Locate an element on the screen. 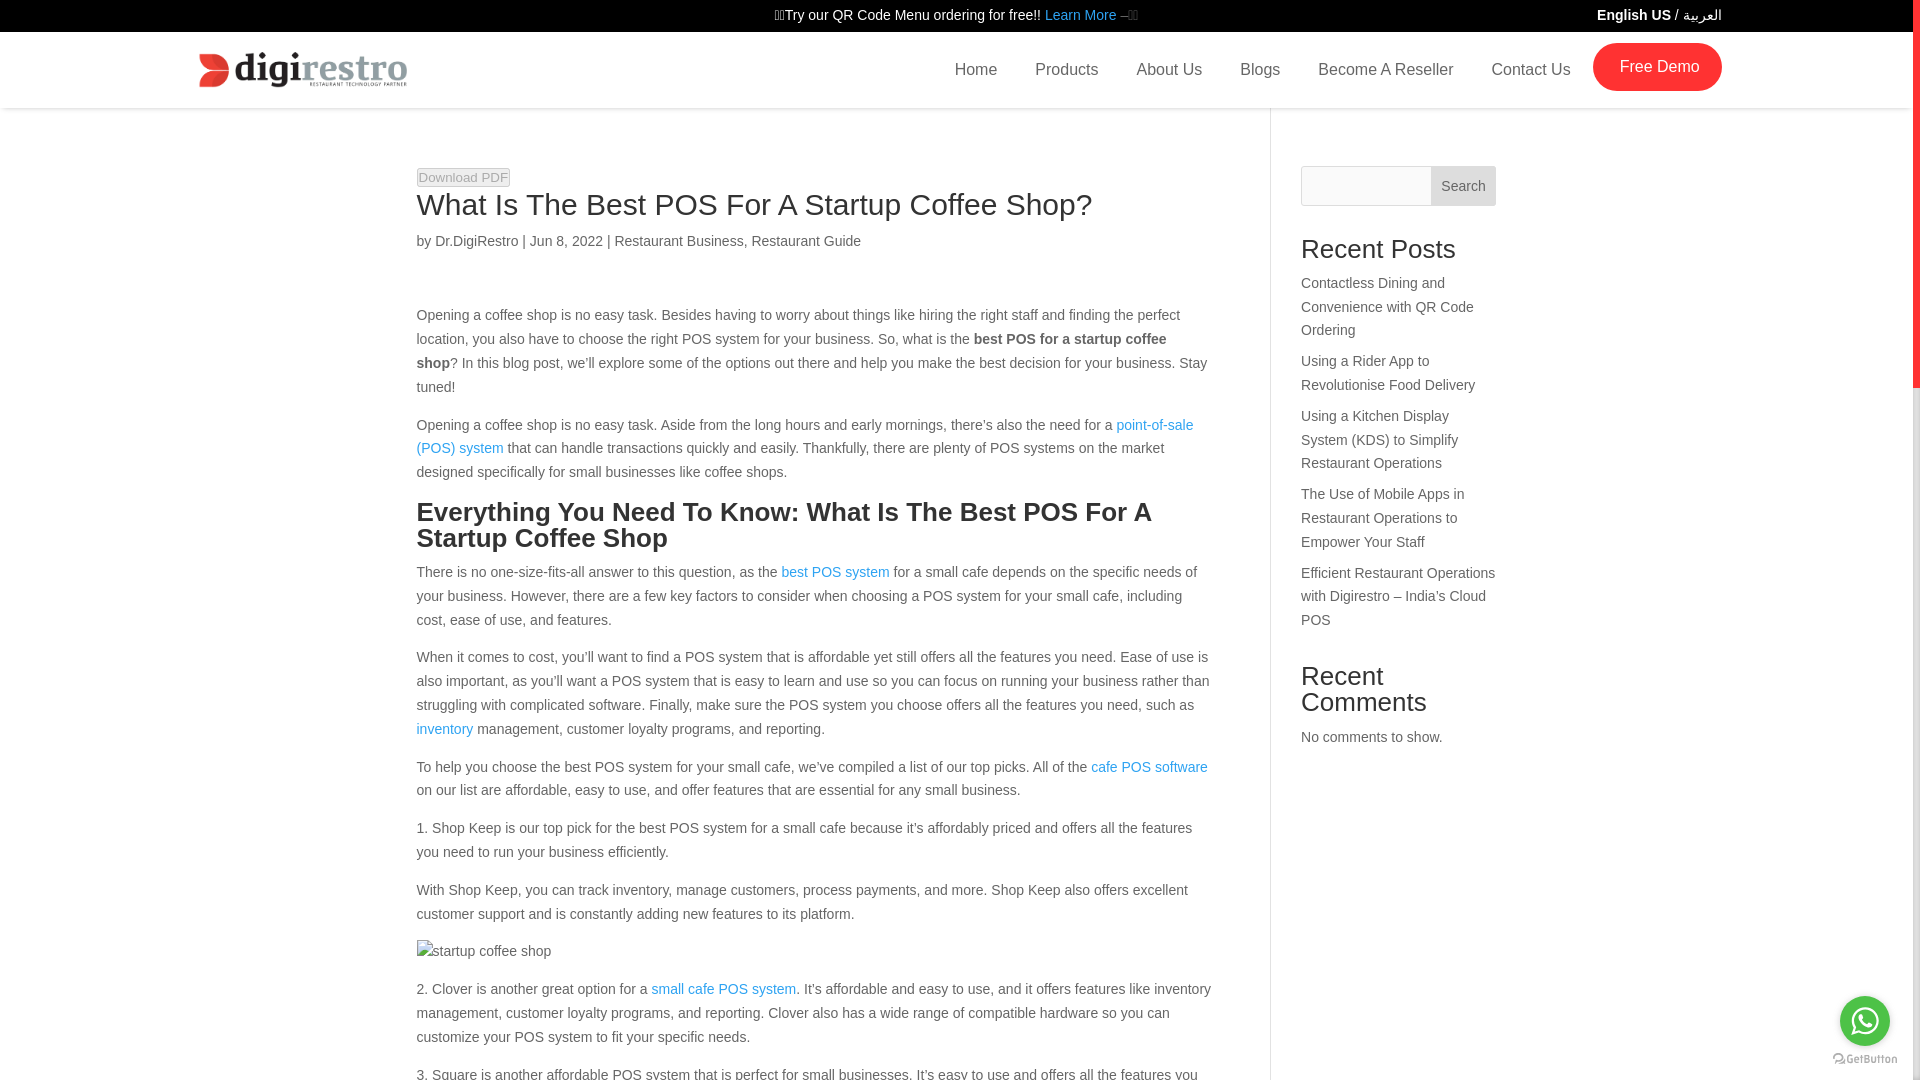 Image resolution: width=1920 pixels, height=1080 pixels. small cafe POS system is located at coordinates (724, 988).